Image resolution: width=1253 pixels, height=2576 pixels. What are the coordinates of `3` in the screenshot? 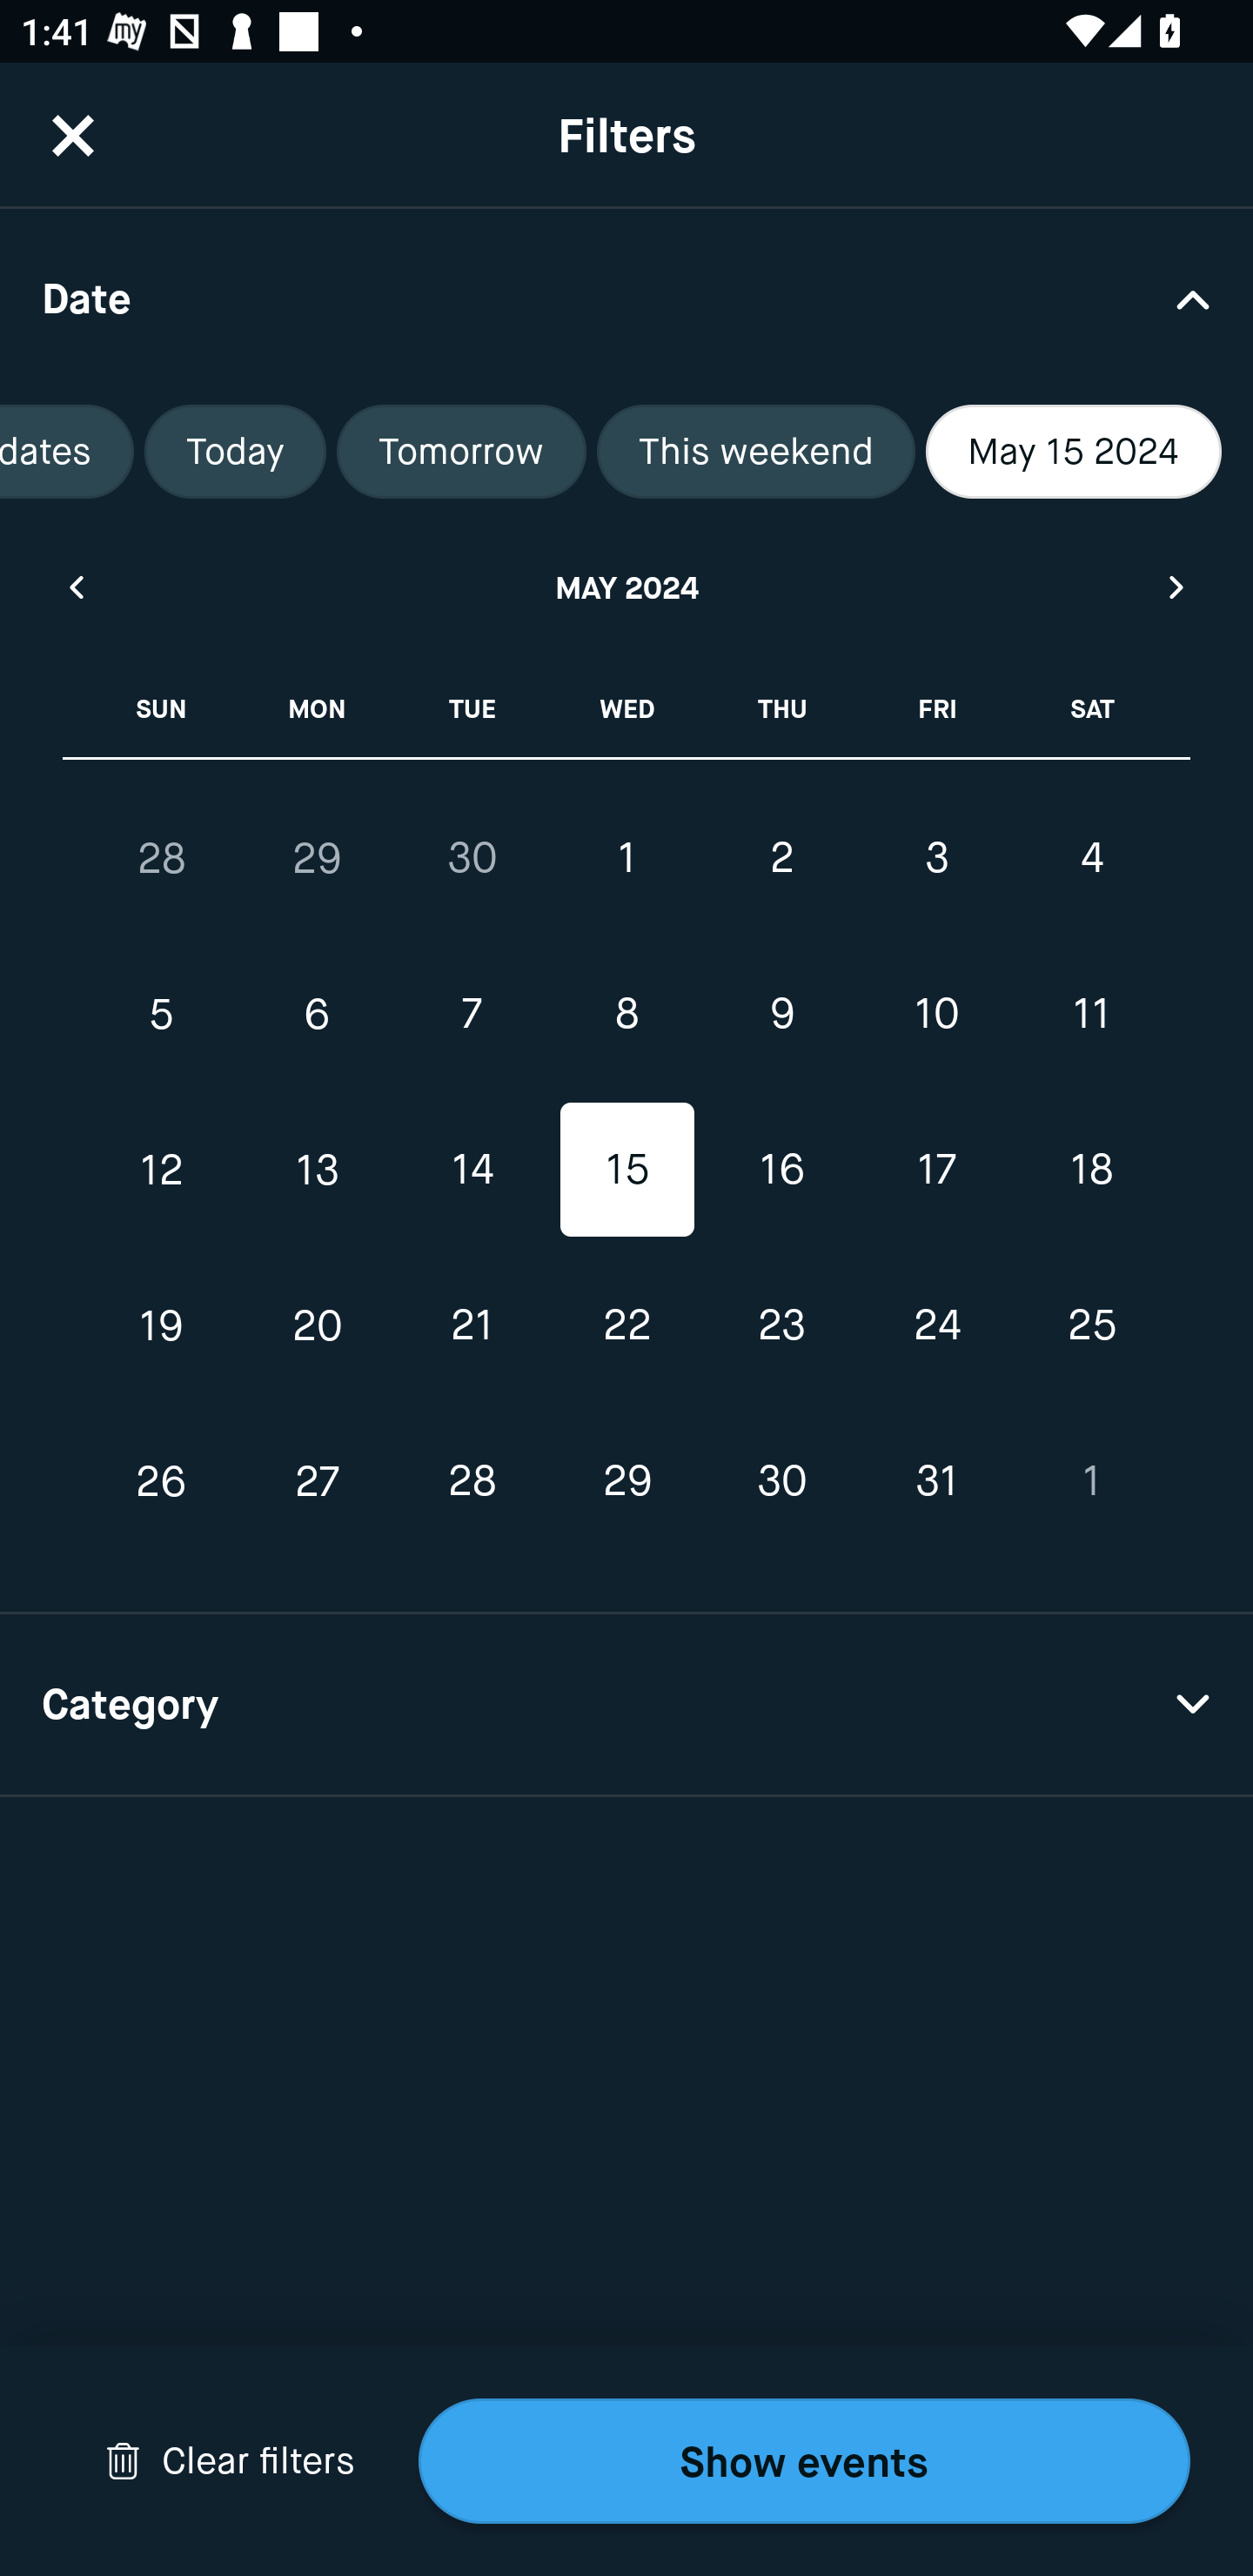 It's located at (936, 857).